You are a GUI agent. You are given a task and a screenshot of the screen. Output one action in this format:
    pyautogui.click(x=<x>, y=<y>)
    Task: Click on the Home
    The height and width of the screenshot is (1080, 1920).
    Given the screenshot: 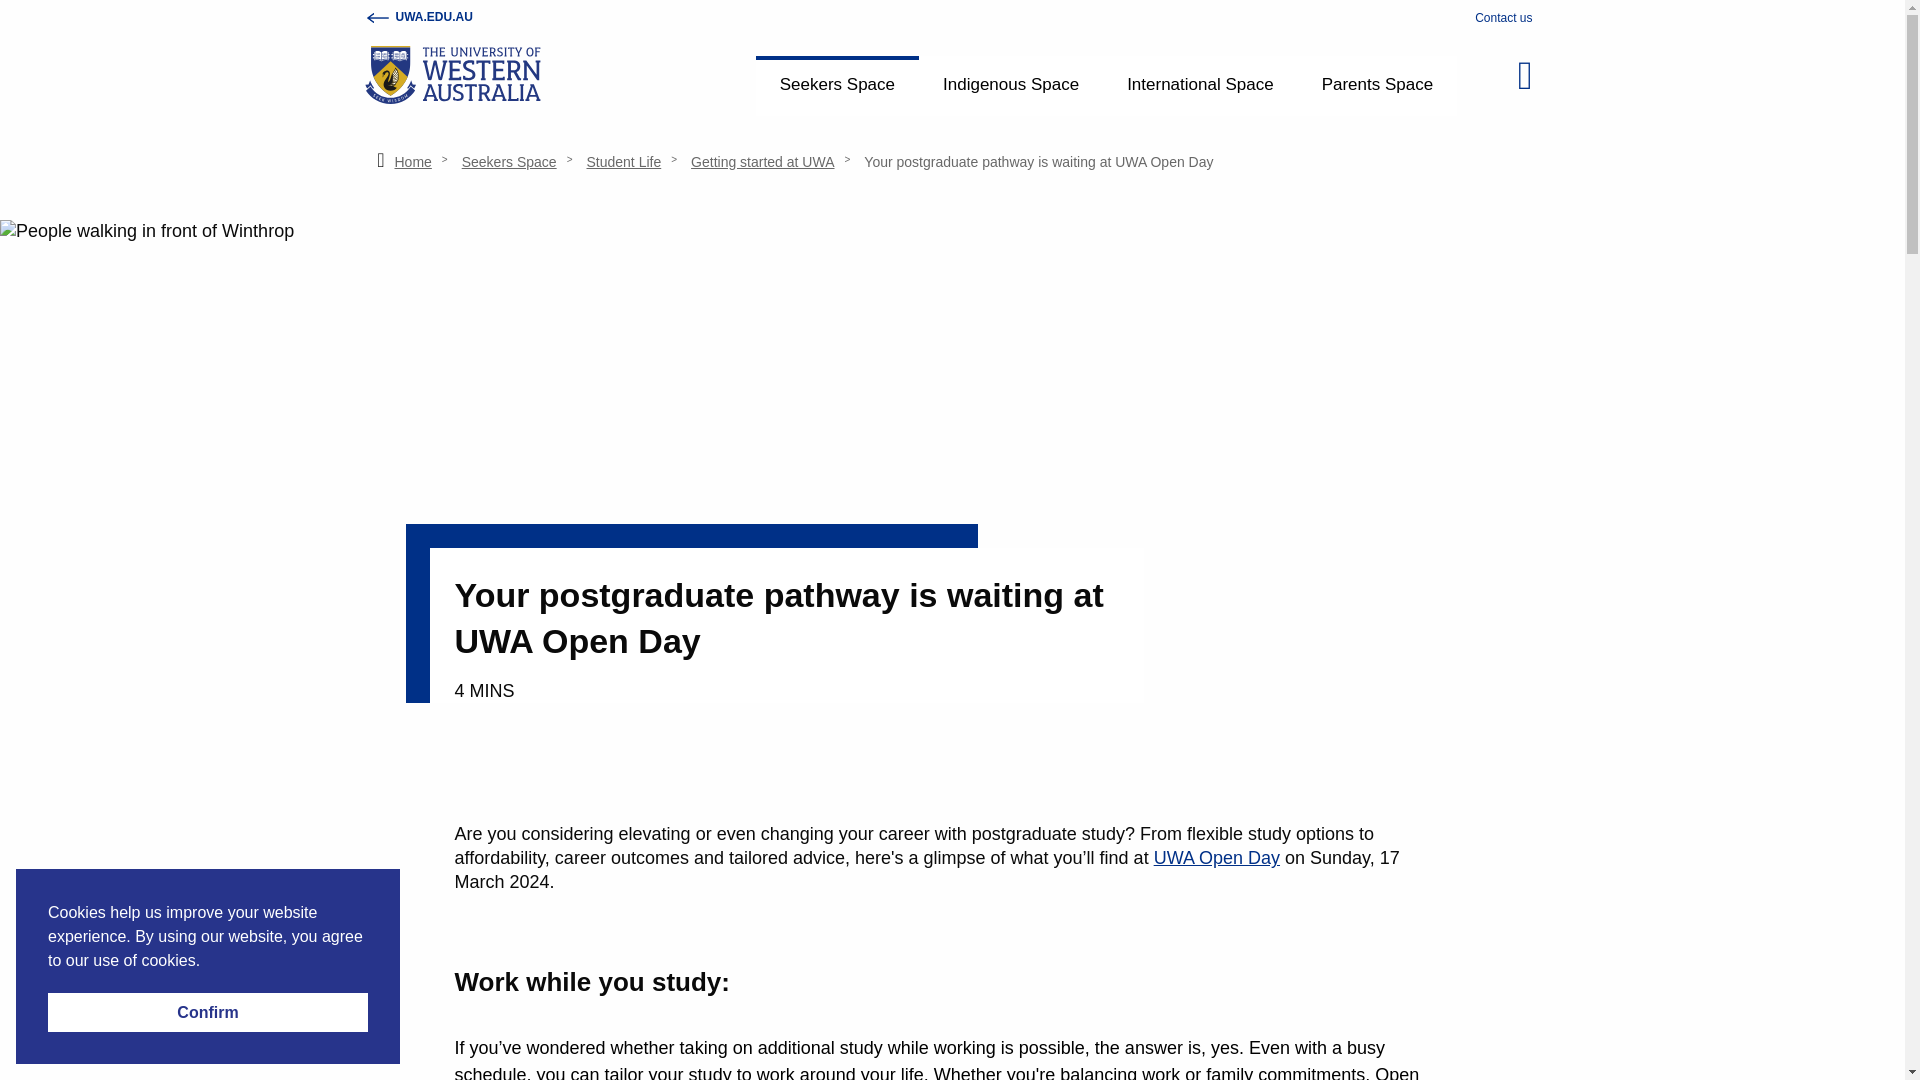 What is the action you would take?
    pyautogui.click(x=412, y=162)
    